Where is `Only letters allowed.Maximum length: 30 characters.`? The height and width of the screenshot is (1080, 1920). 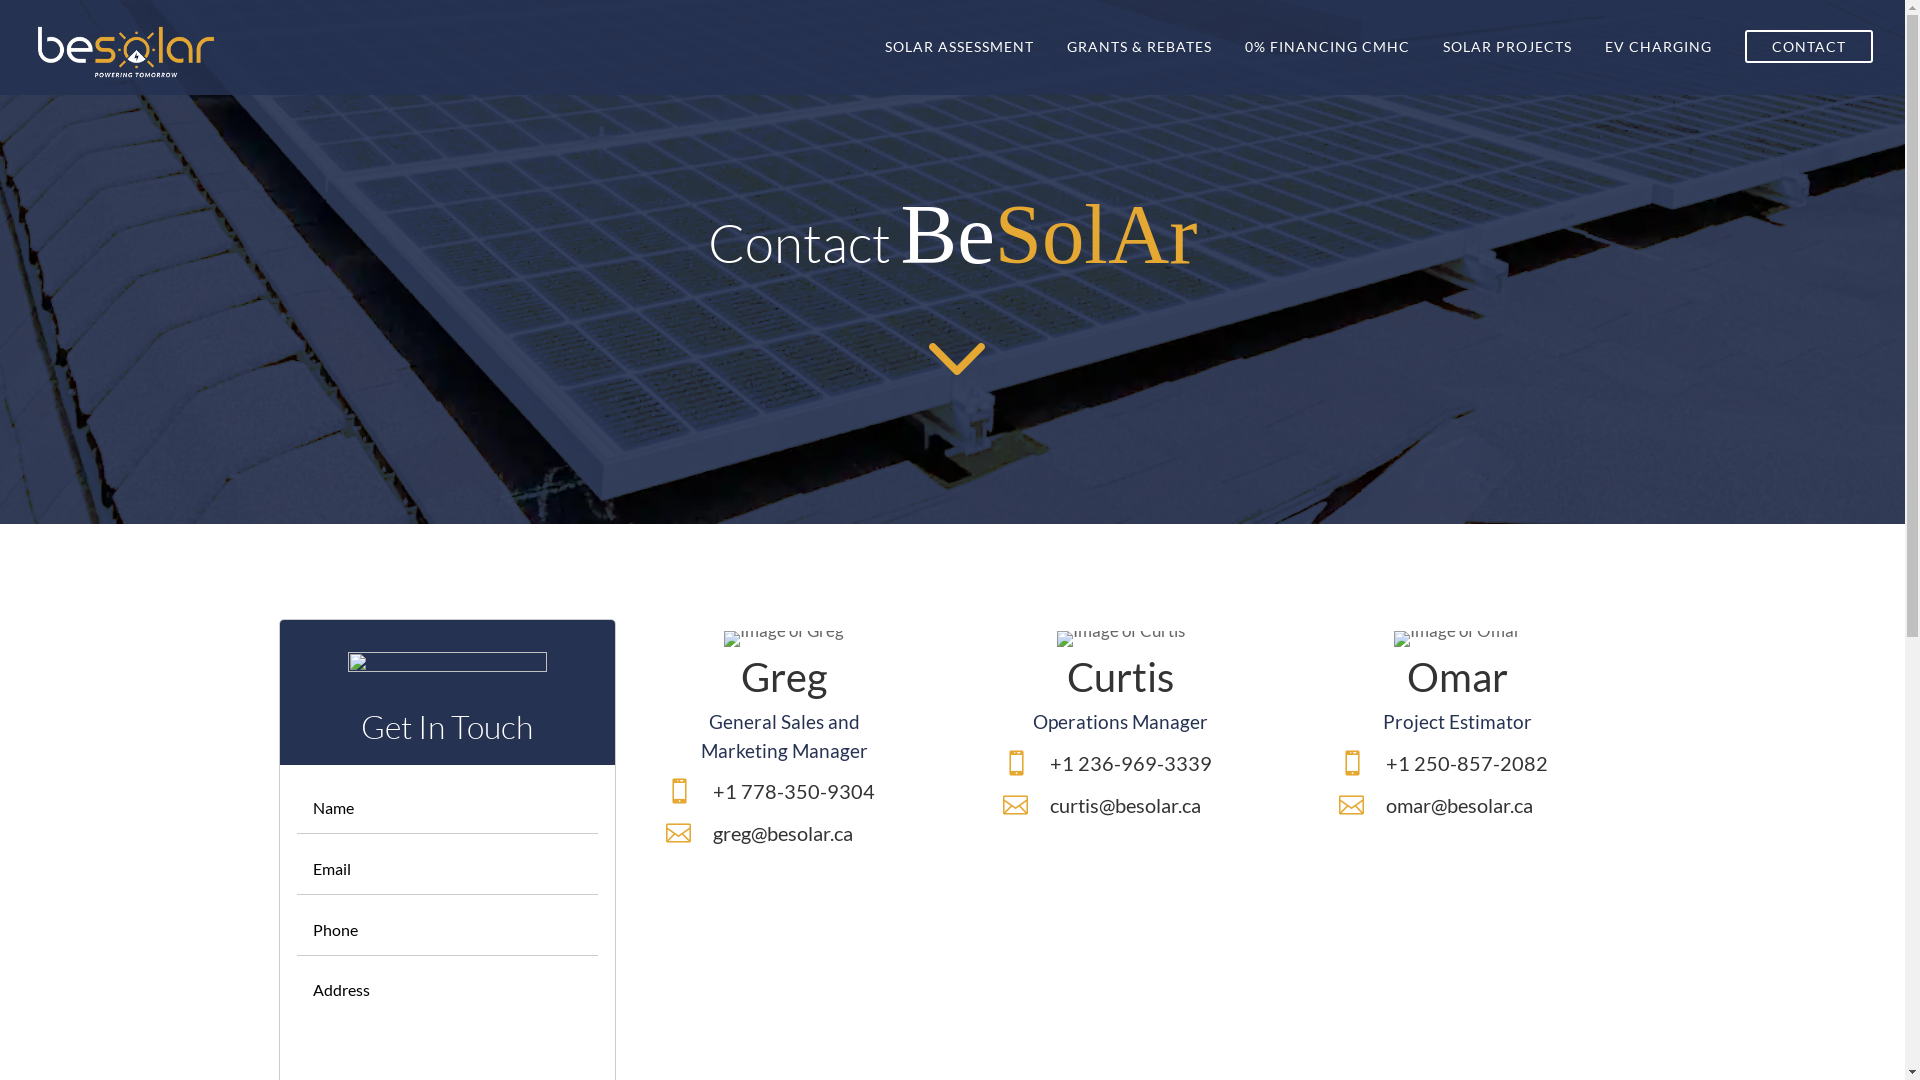
Only letters allowed.Maximum length: 30 characters. is located at coordinates (448, 808).